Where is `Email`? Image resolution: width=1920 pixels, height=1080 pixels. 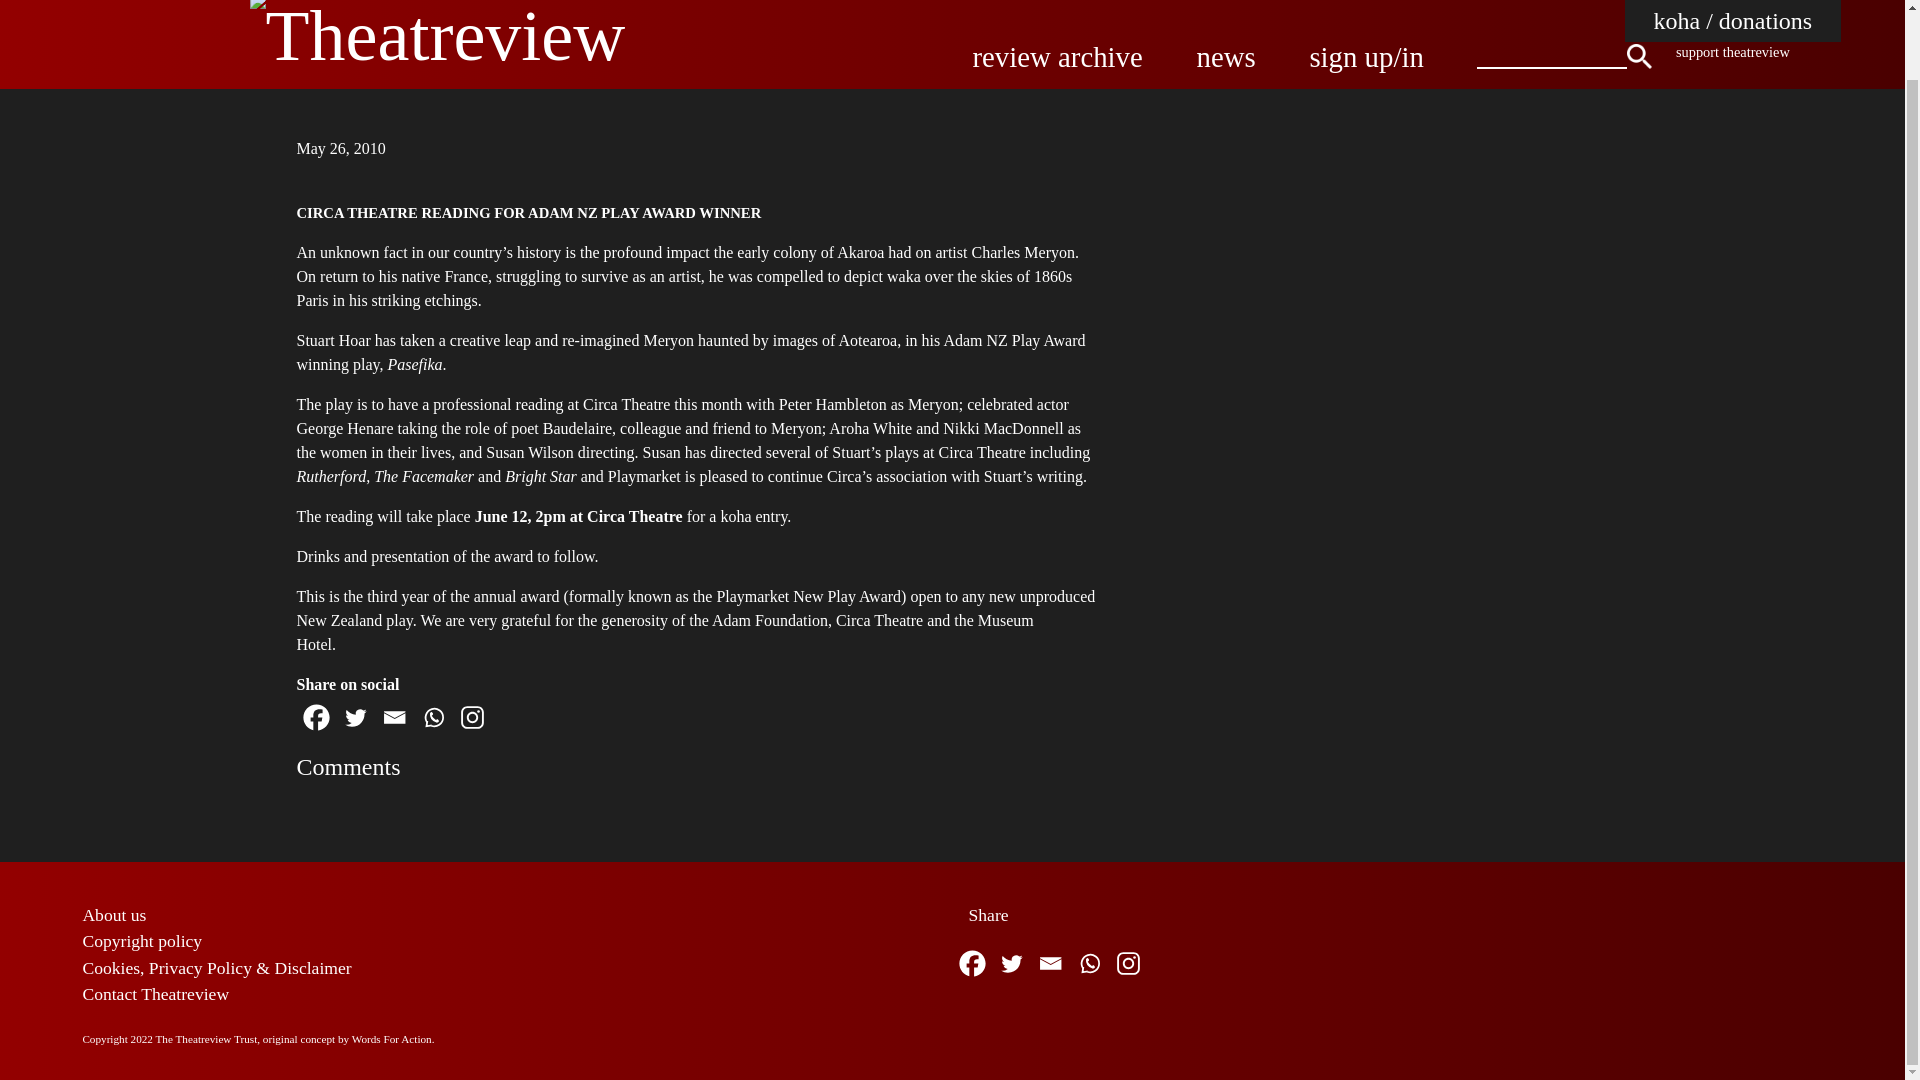
Email is located at coordinates (1050, 963).